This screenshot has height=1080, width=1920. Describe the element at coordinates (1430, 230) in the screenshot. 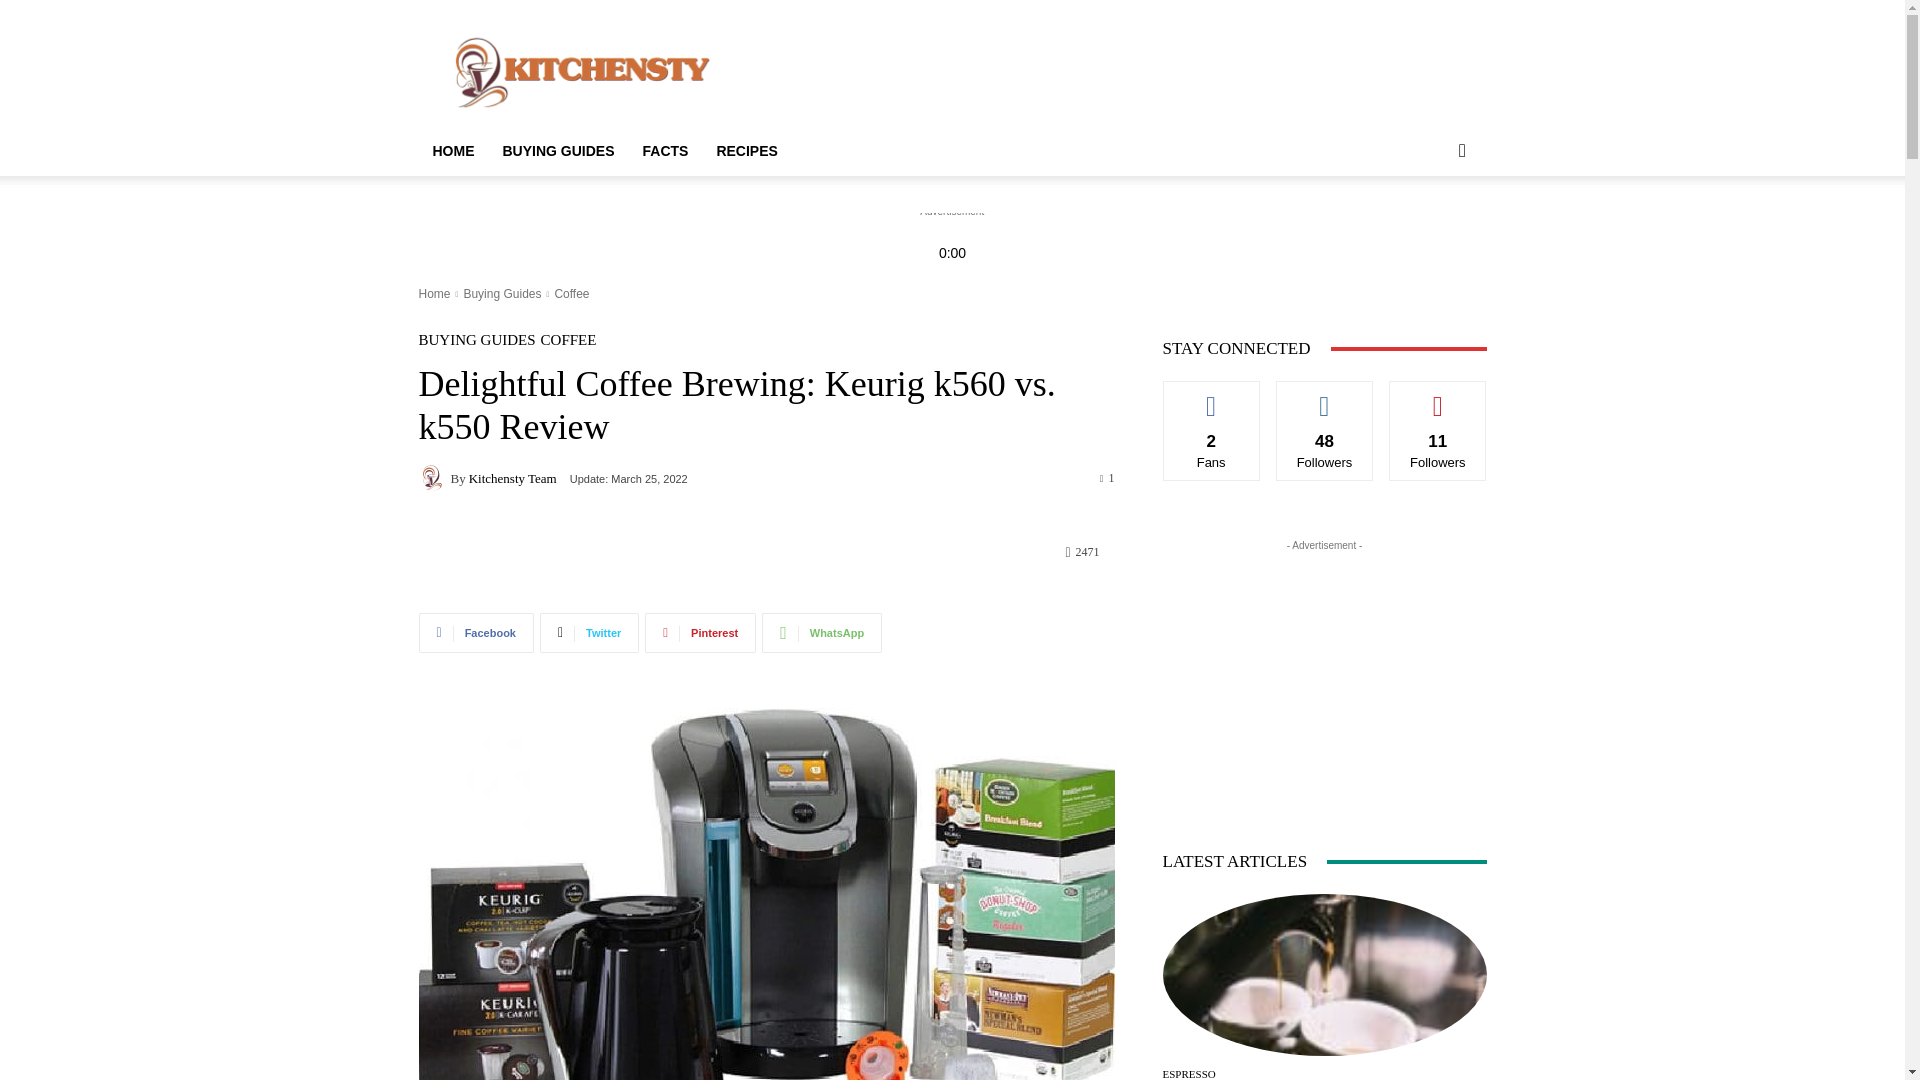

I see `Search` at that location.